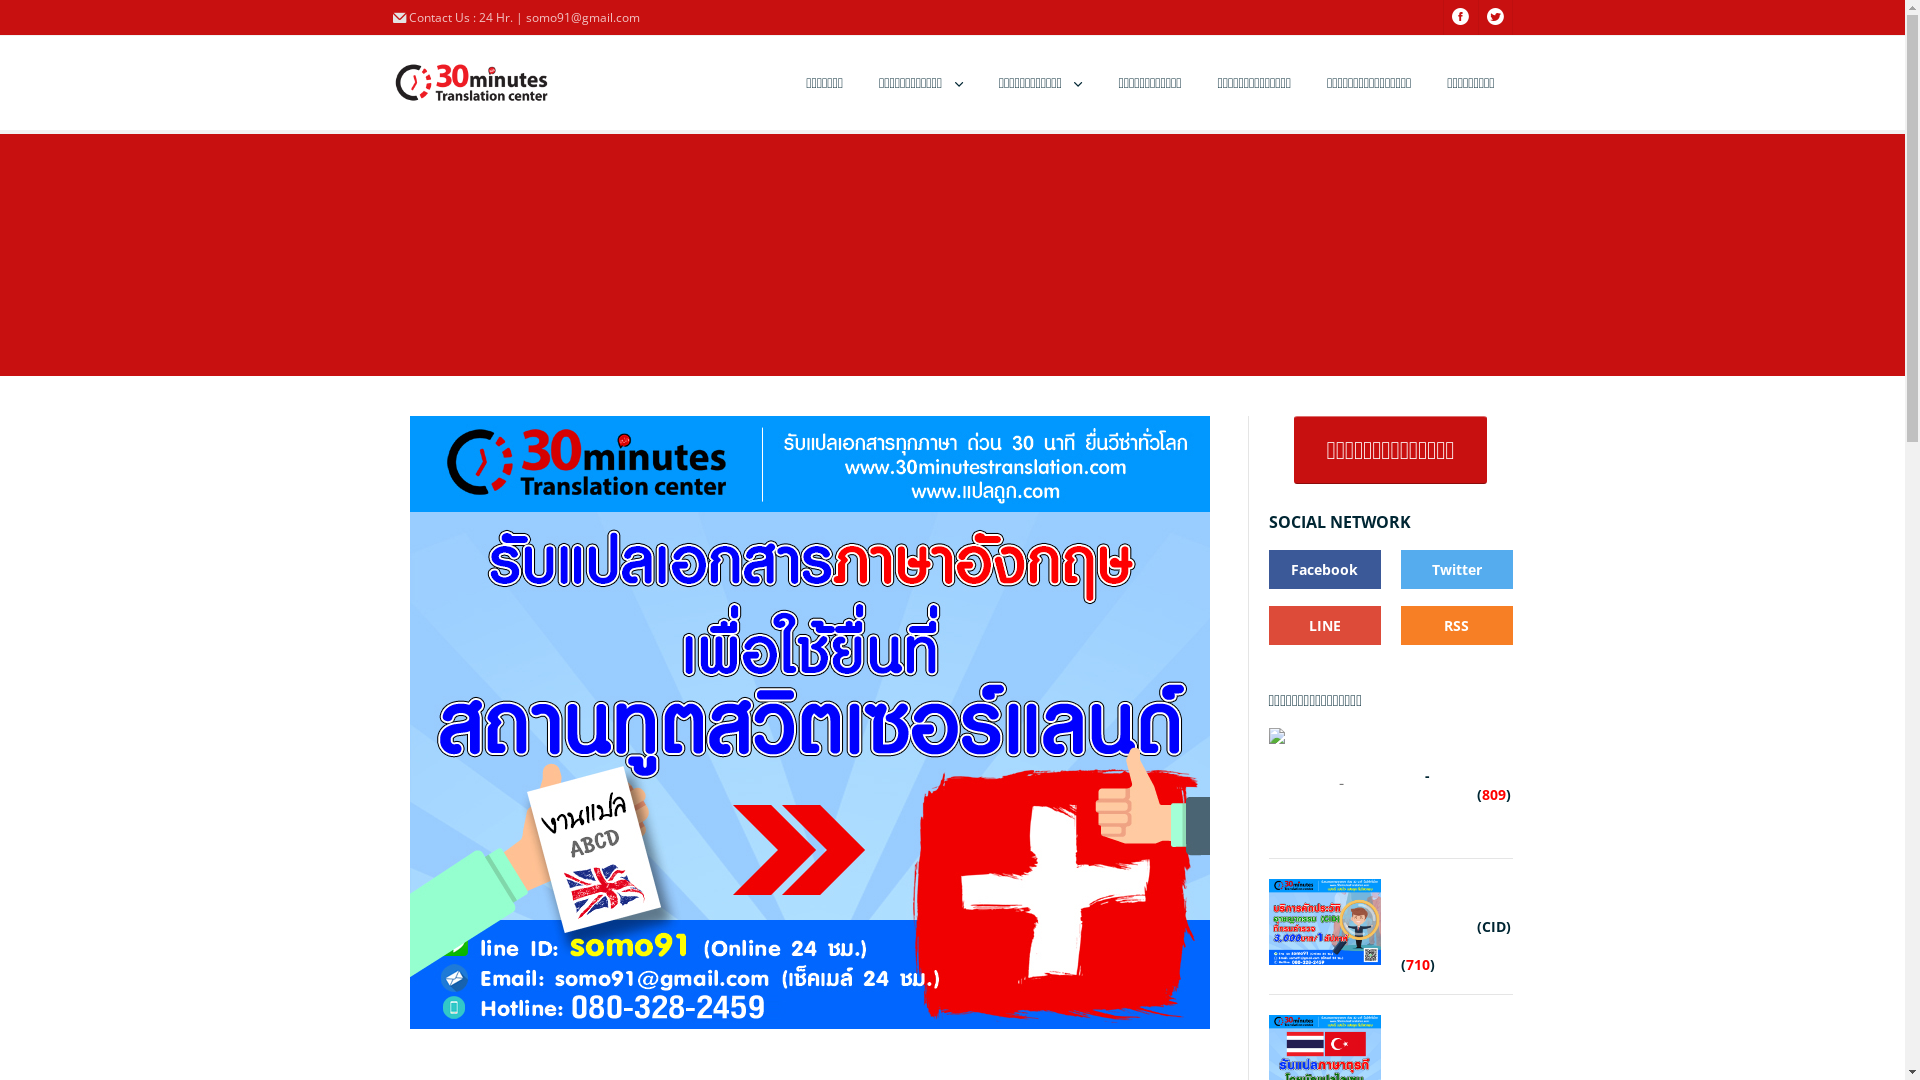 The width and height of the screenshot is (1920, 1080). I want to click on Twitter, so click(1456, 570).